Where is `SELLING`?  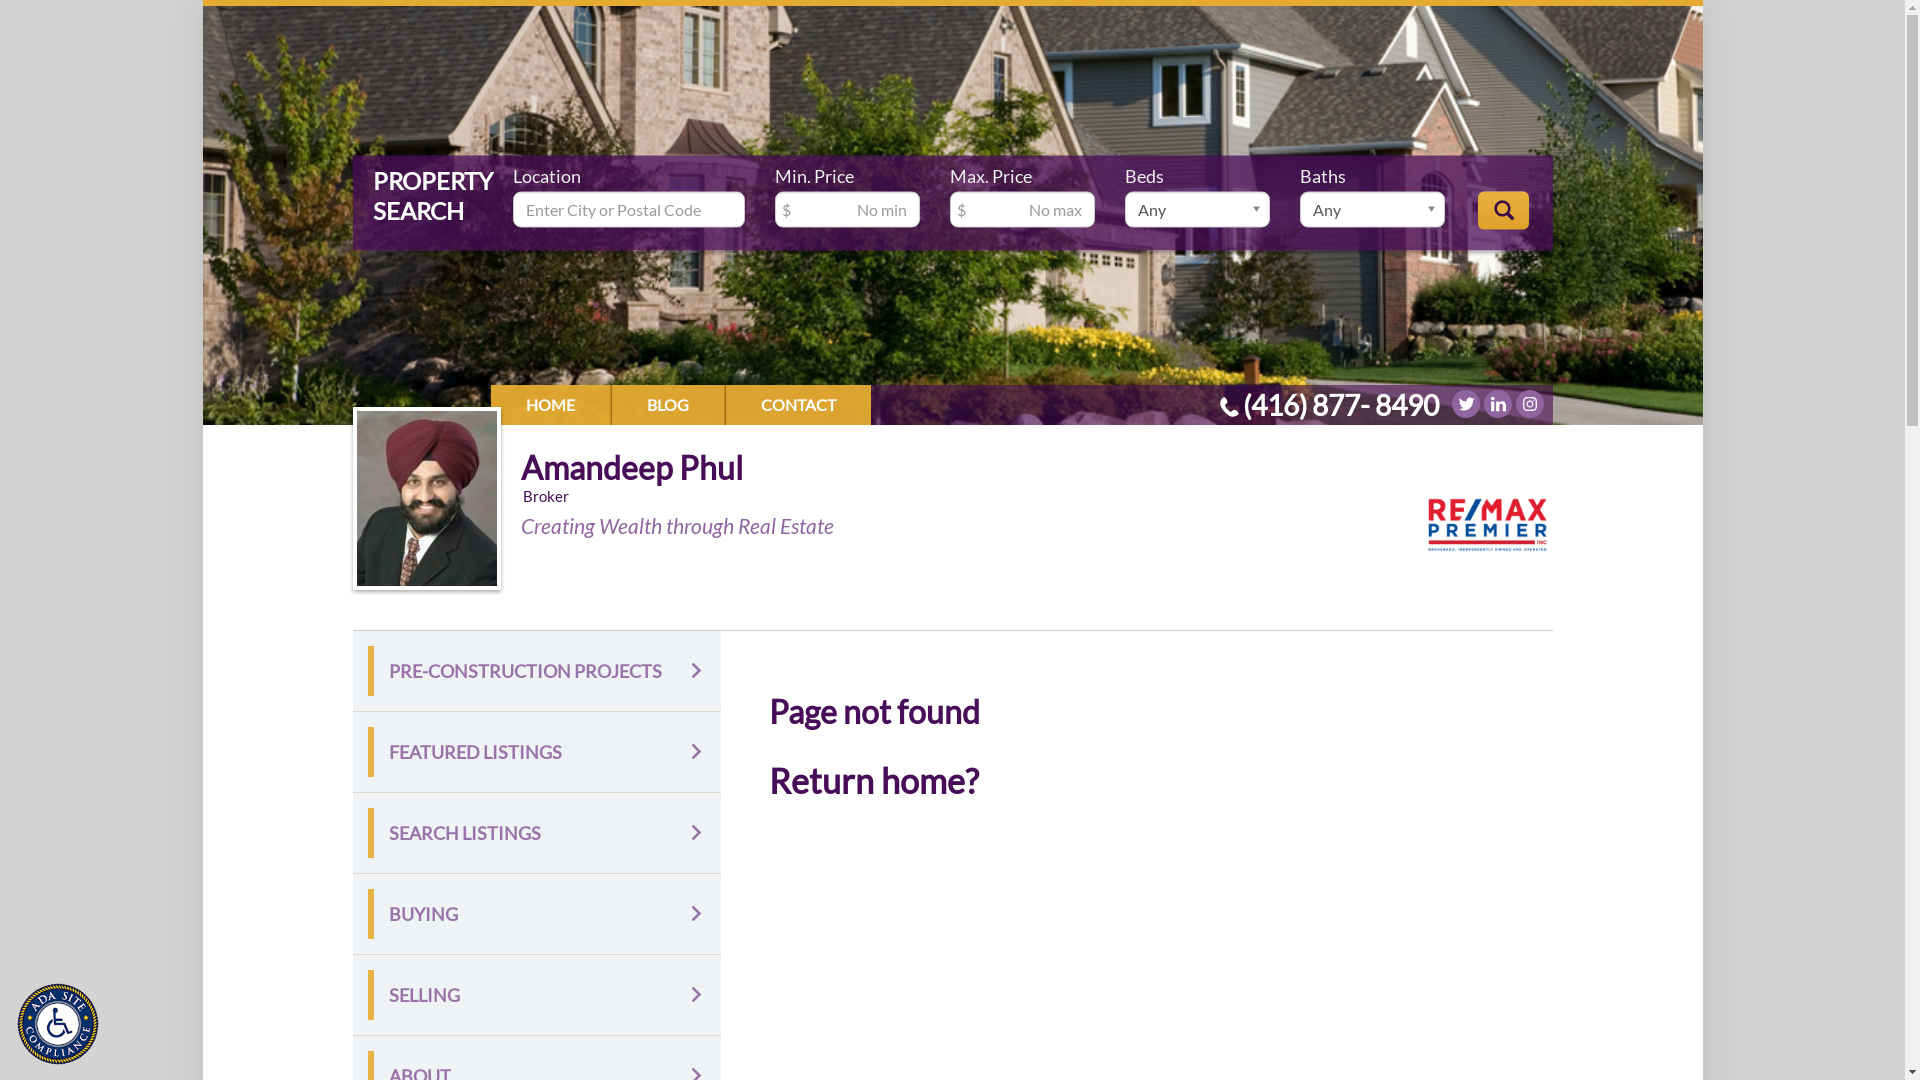 SELLING is located at coordinates (537, 995).